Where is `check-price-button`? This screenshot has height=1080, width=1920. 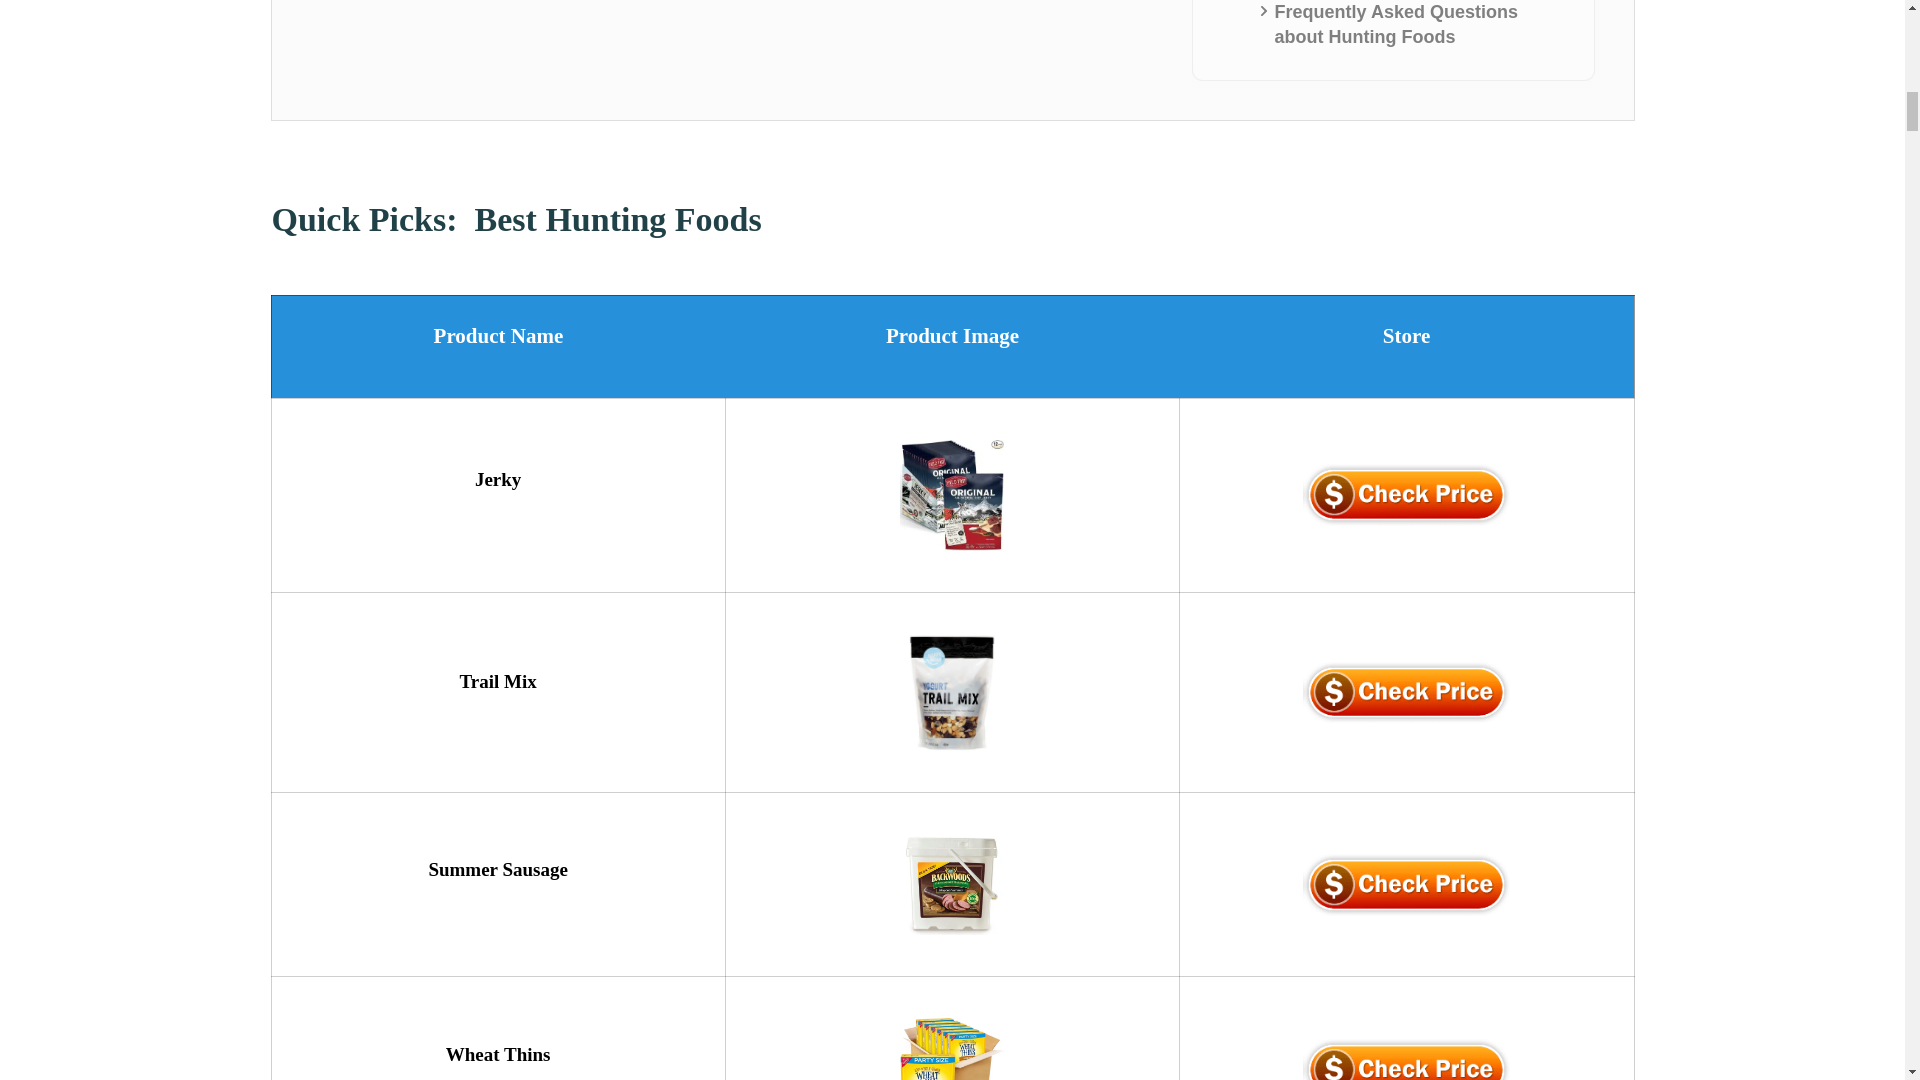 check-price-button is located at coordinates (1406, 494).